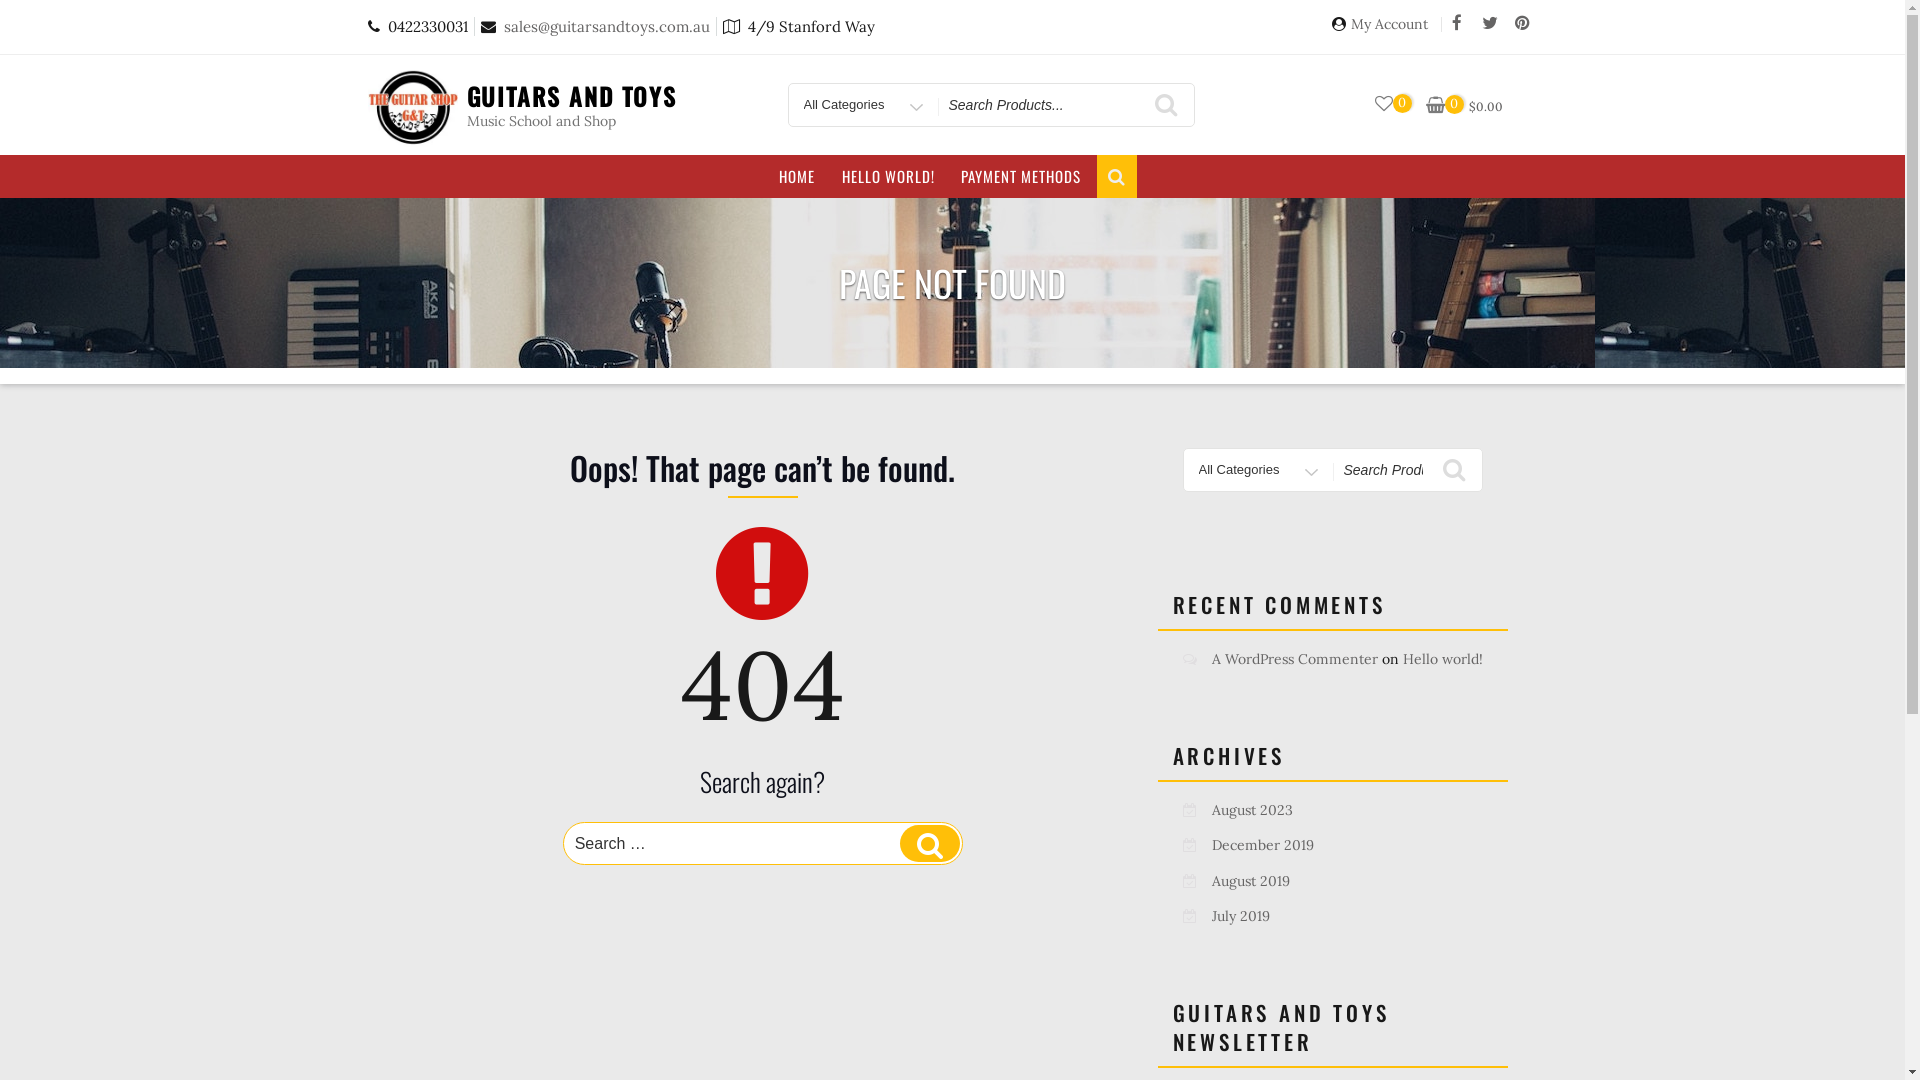 This screenshot has height=1080, width=1920. What do you see at coordinates (798, 176) in the screenshot?
I see `HOME` at bounding box center [798, 176].